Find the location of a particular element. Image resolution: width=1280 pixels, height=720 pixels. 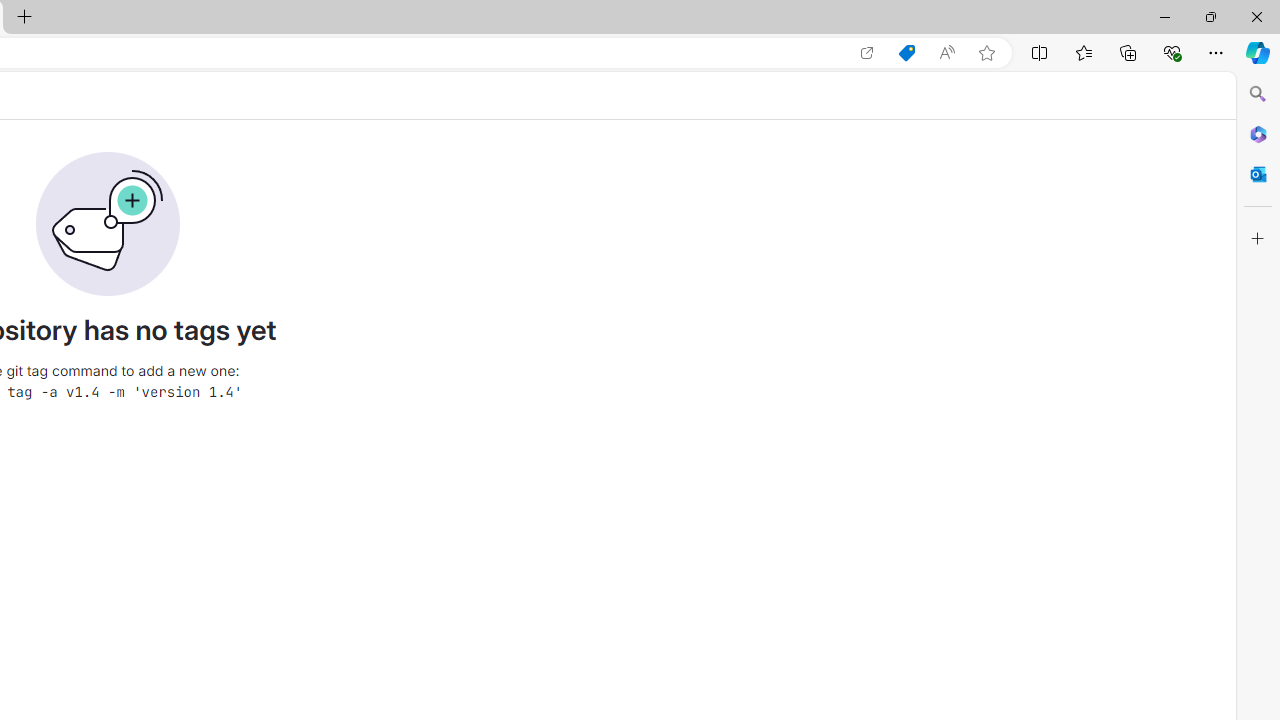

Close Outlook pane is located at coordinates (1258, 174).